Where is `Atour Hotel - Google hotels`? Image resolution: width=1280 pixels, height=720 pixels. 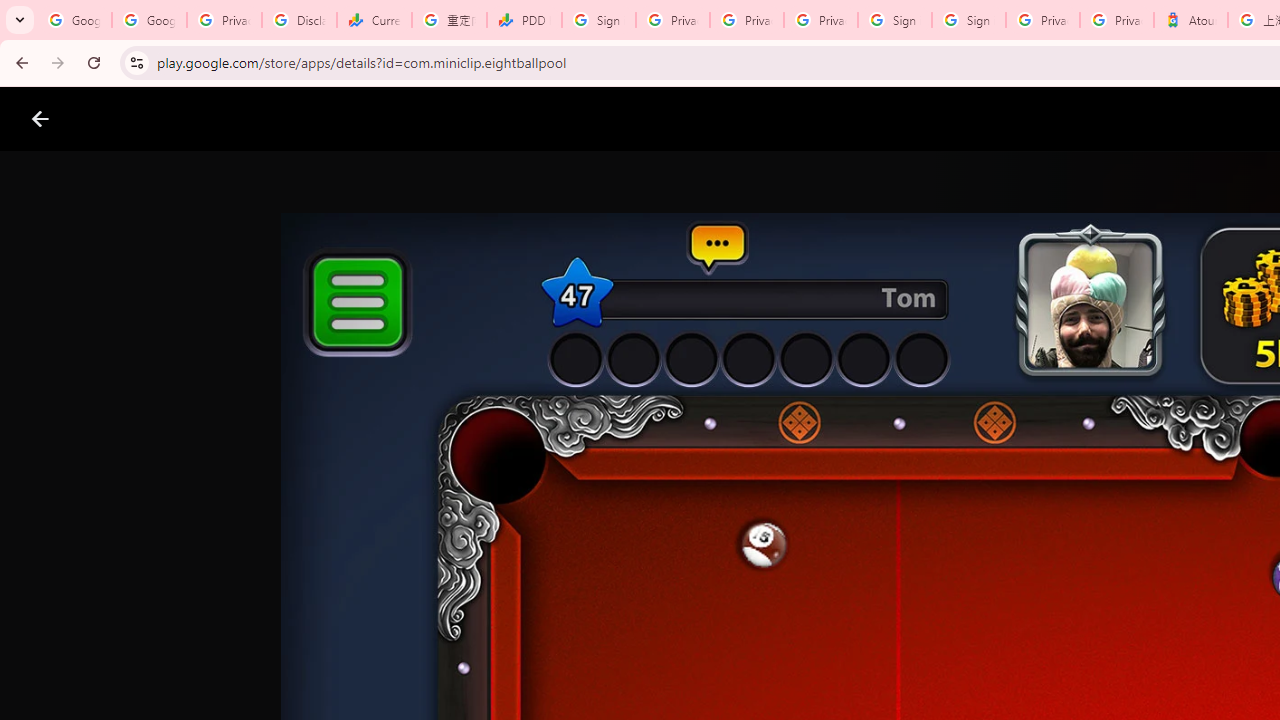 Atour Hotel - Google hotels is located at coordinates (1190, 20).